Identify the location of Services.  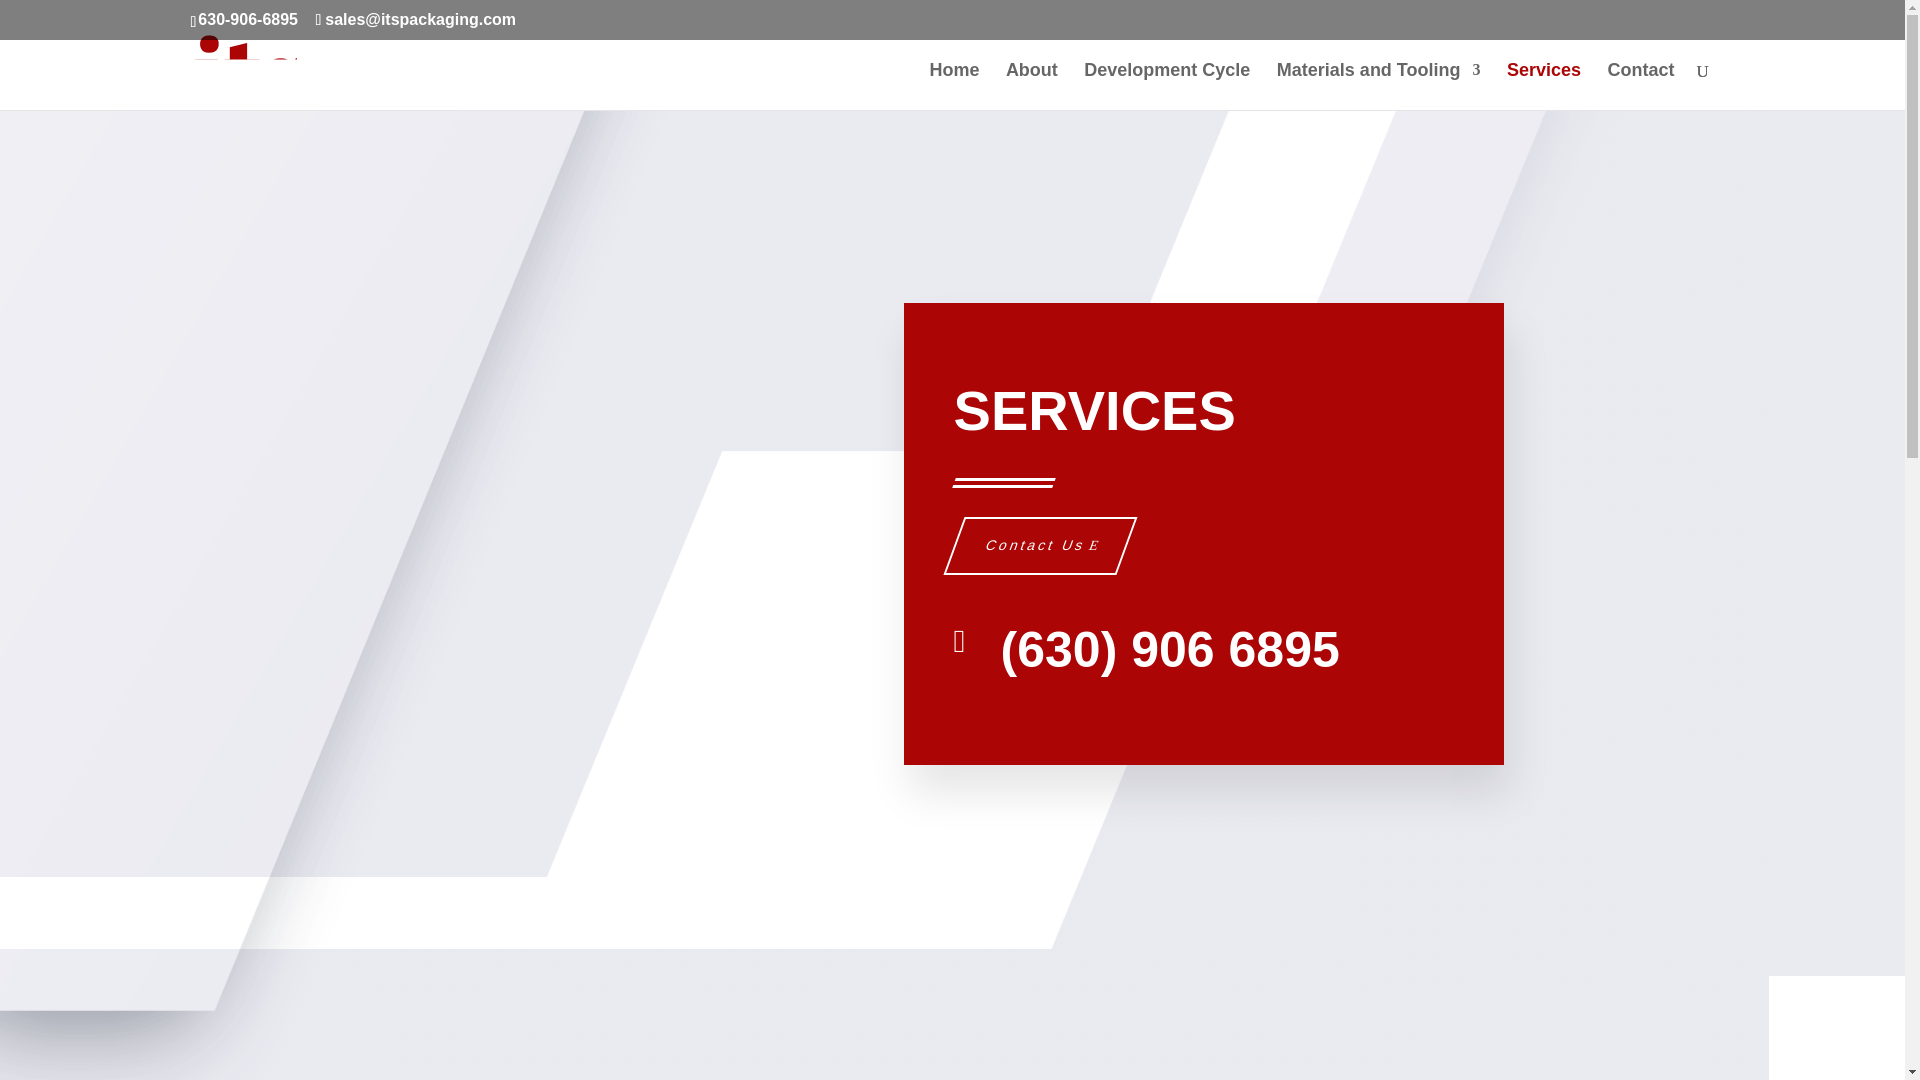
(1544, 86).